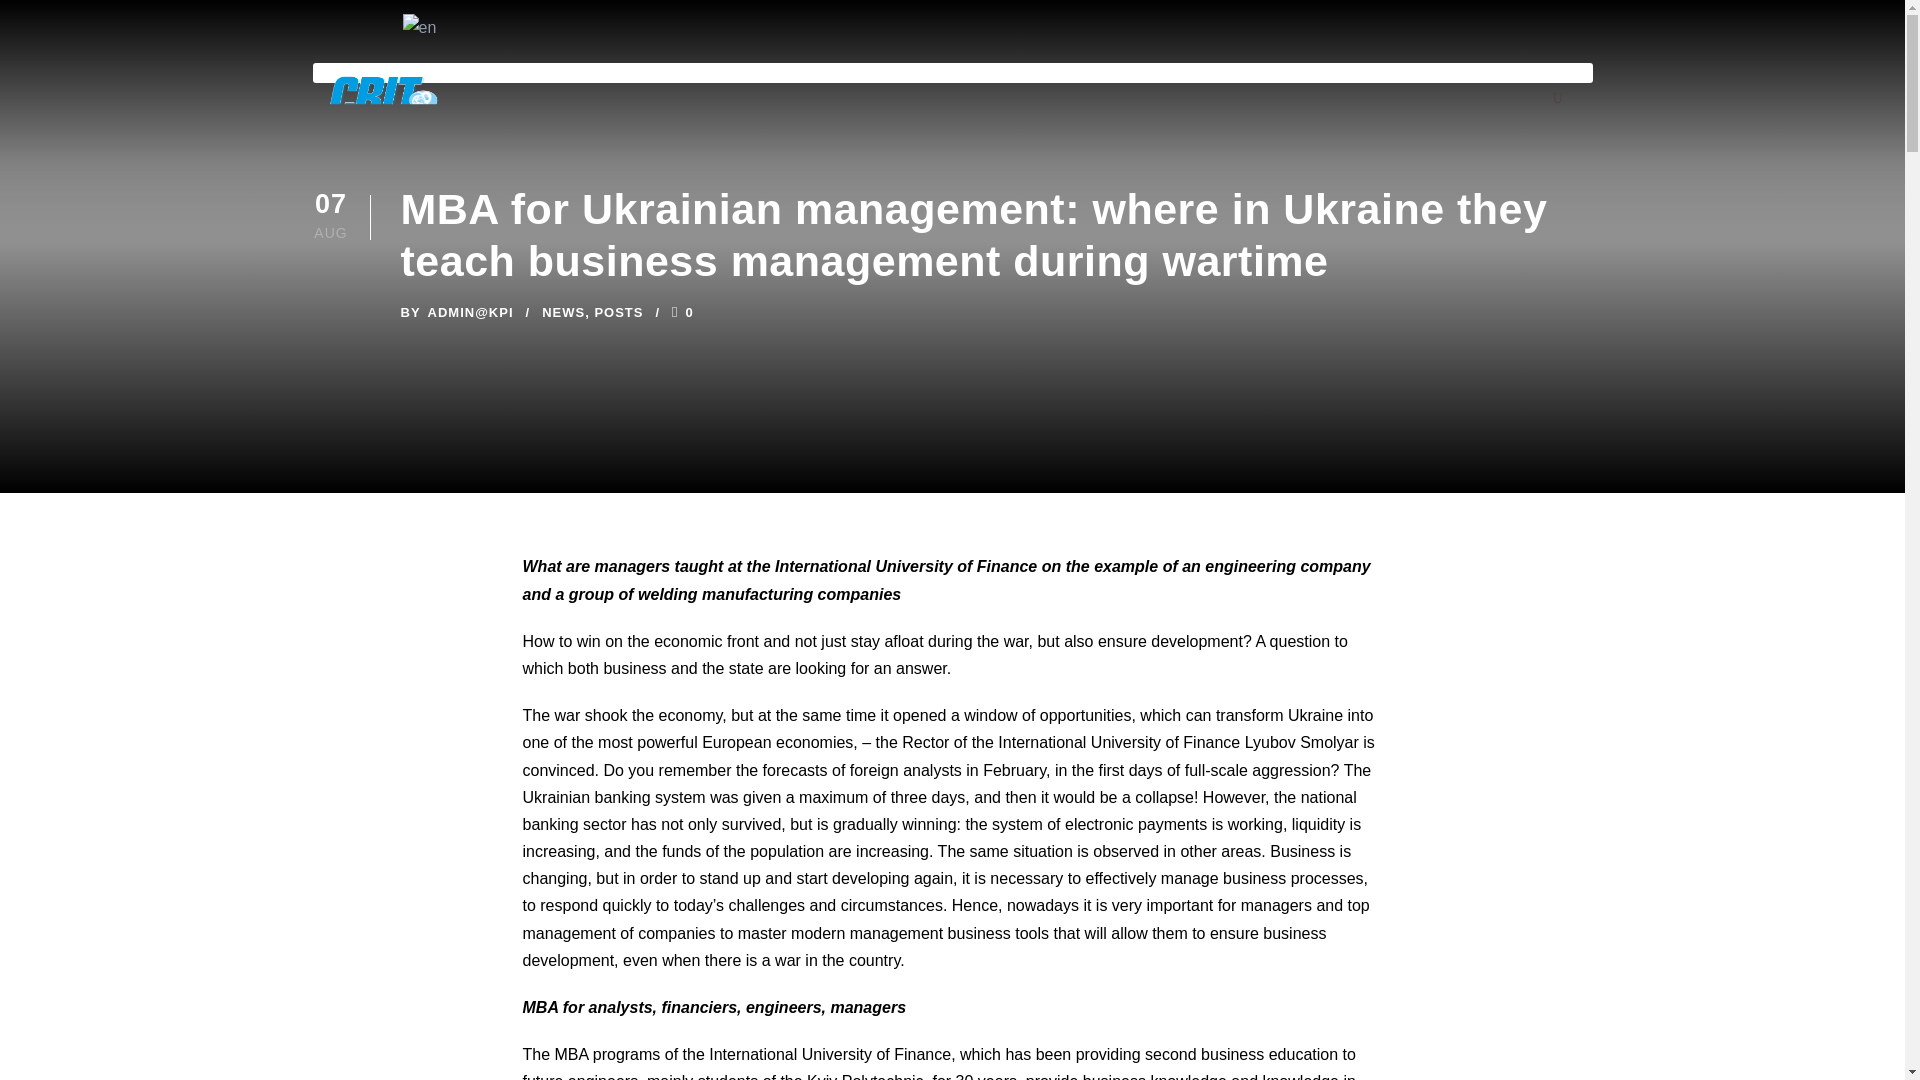  Describe the element at coordinates (563, 312) in the screenshot. I see `NEWS` at that location.